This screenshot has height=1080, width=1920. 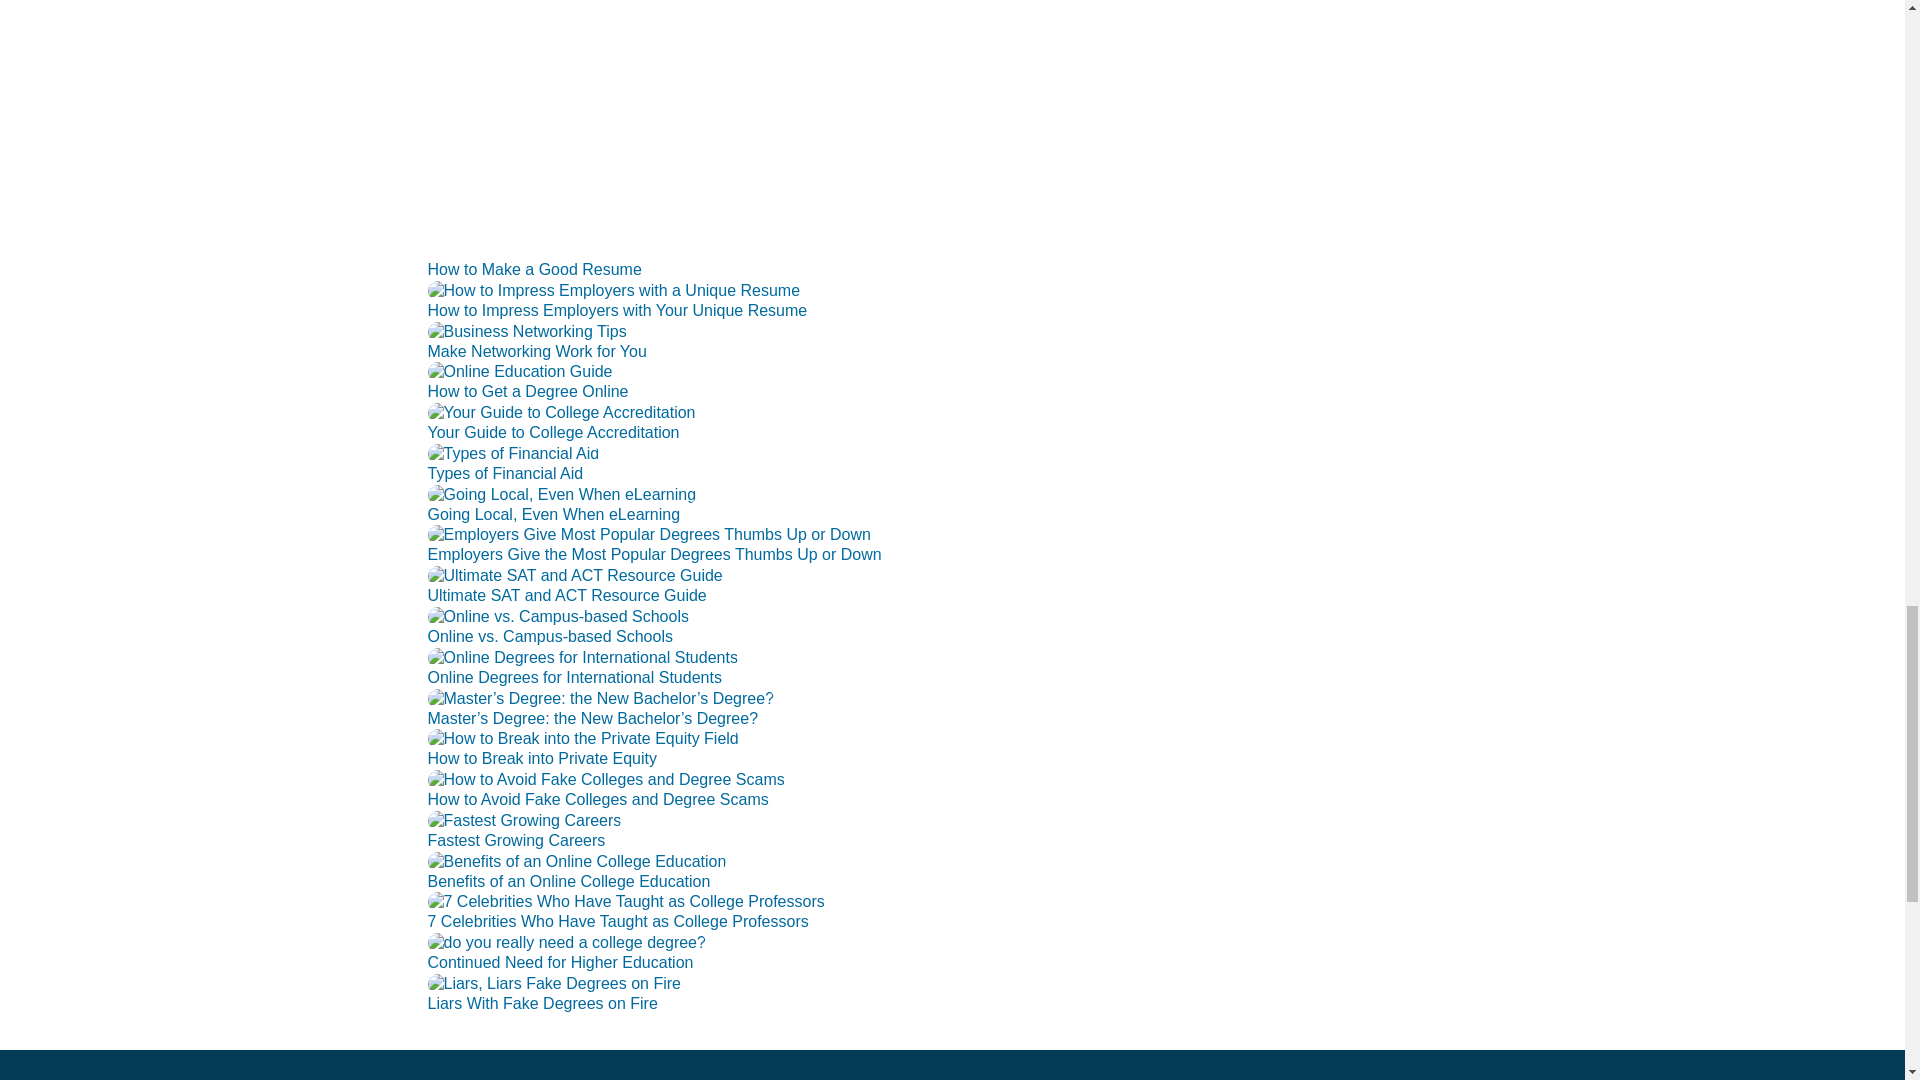 What do you see at coordinates (618, 310) in the screenshot?
I see `How to Impress Employers with Your Unique Resume` at bounding box center [618, 310].